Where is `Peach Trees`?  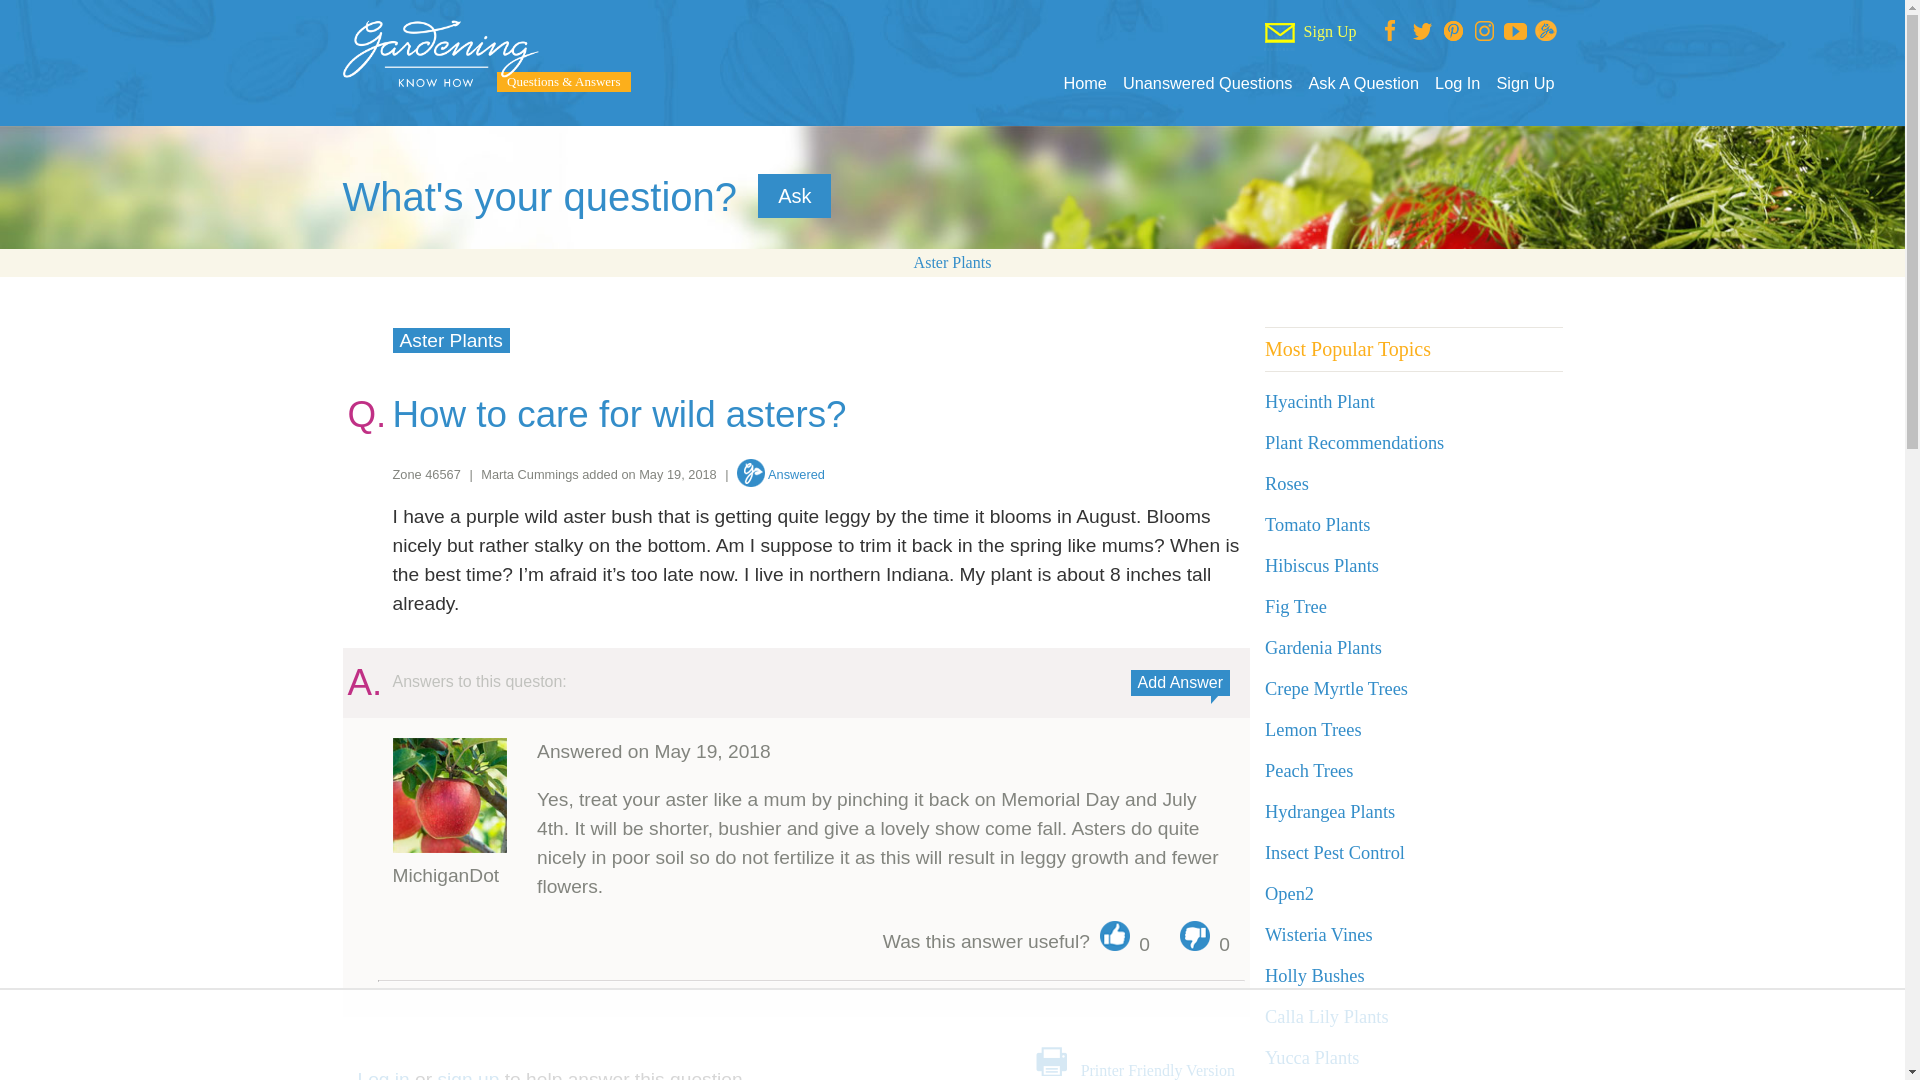
Peach Trees is located at coordinates (1309, 770).